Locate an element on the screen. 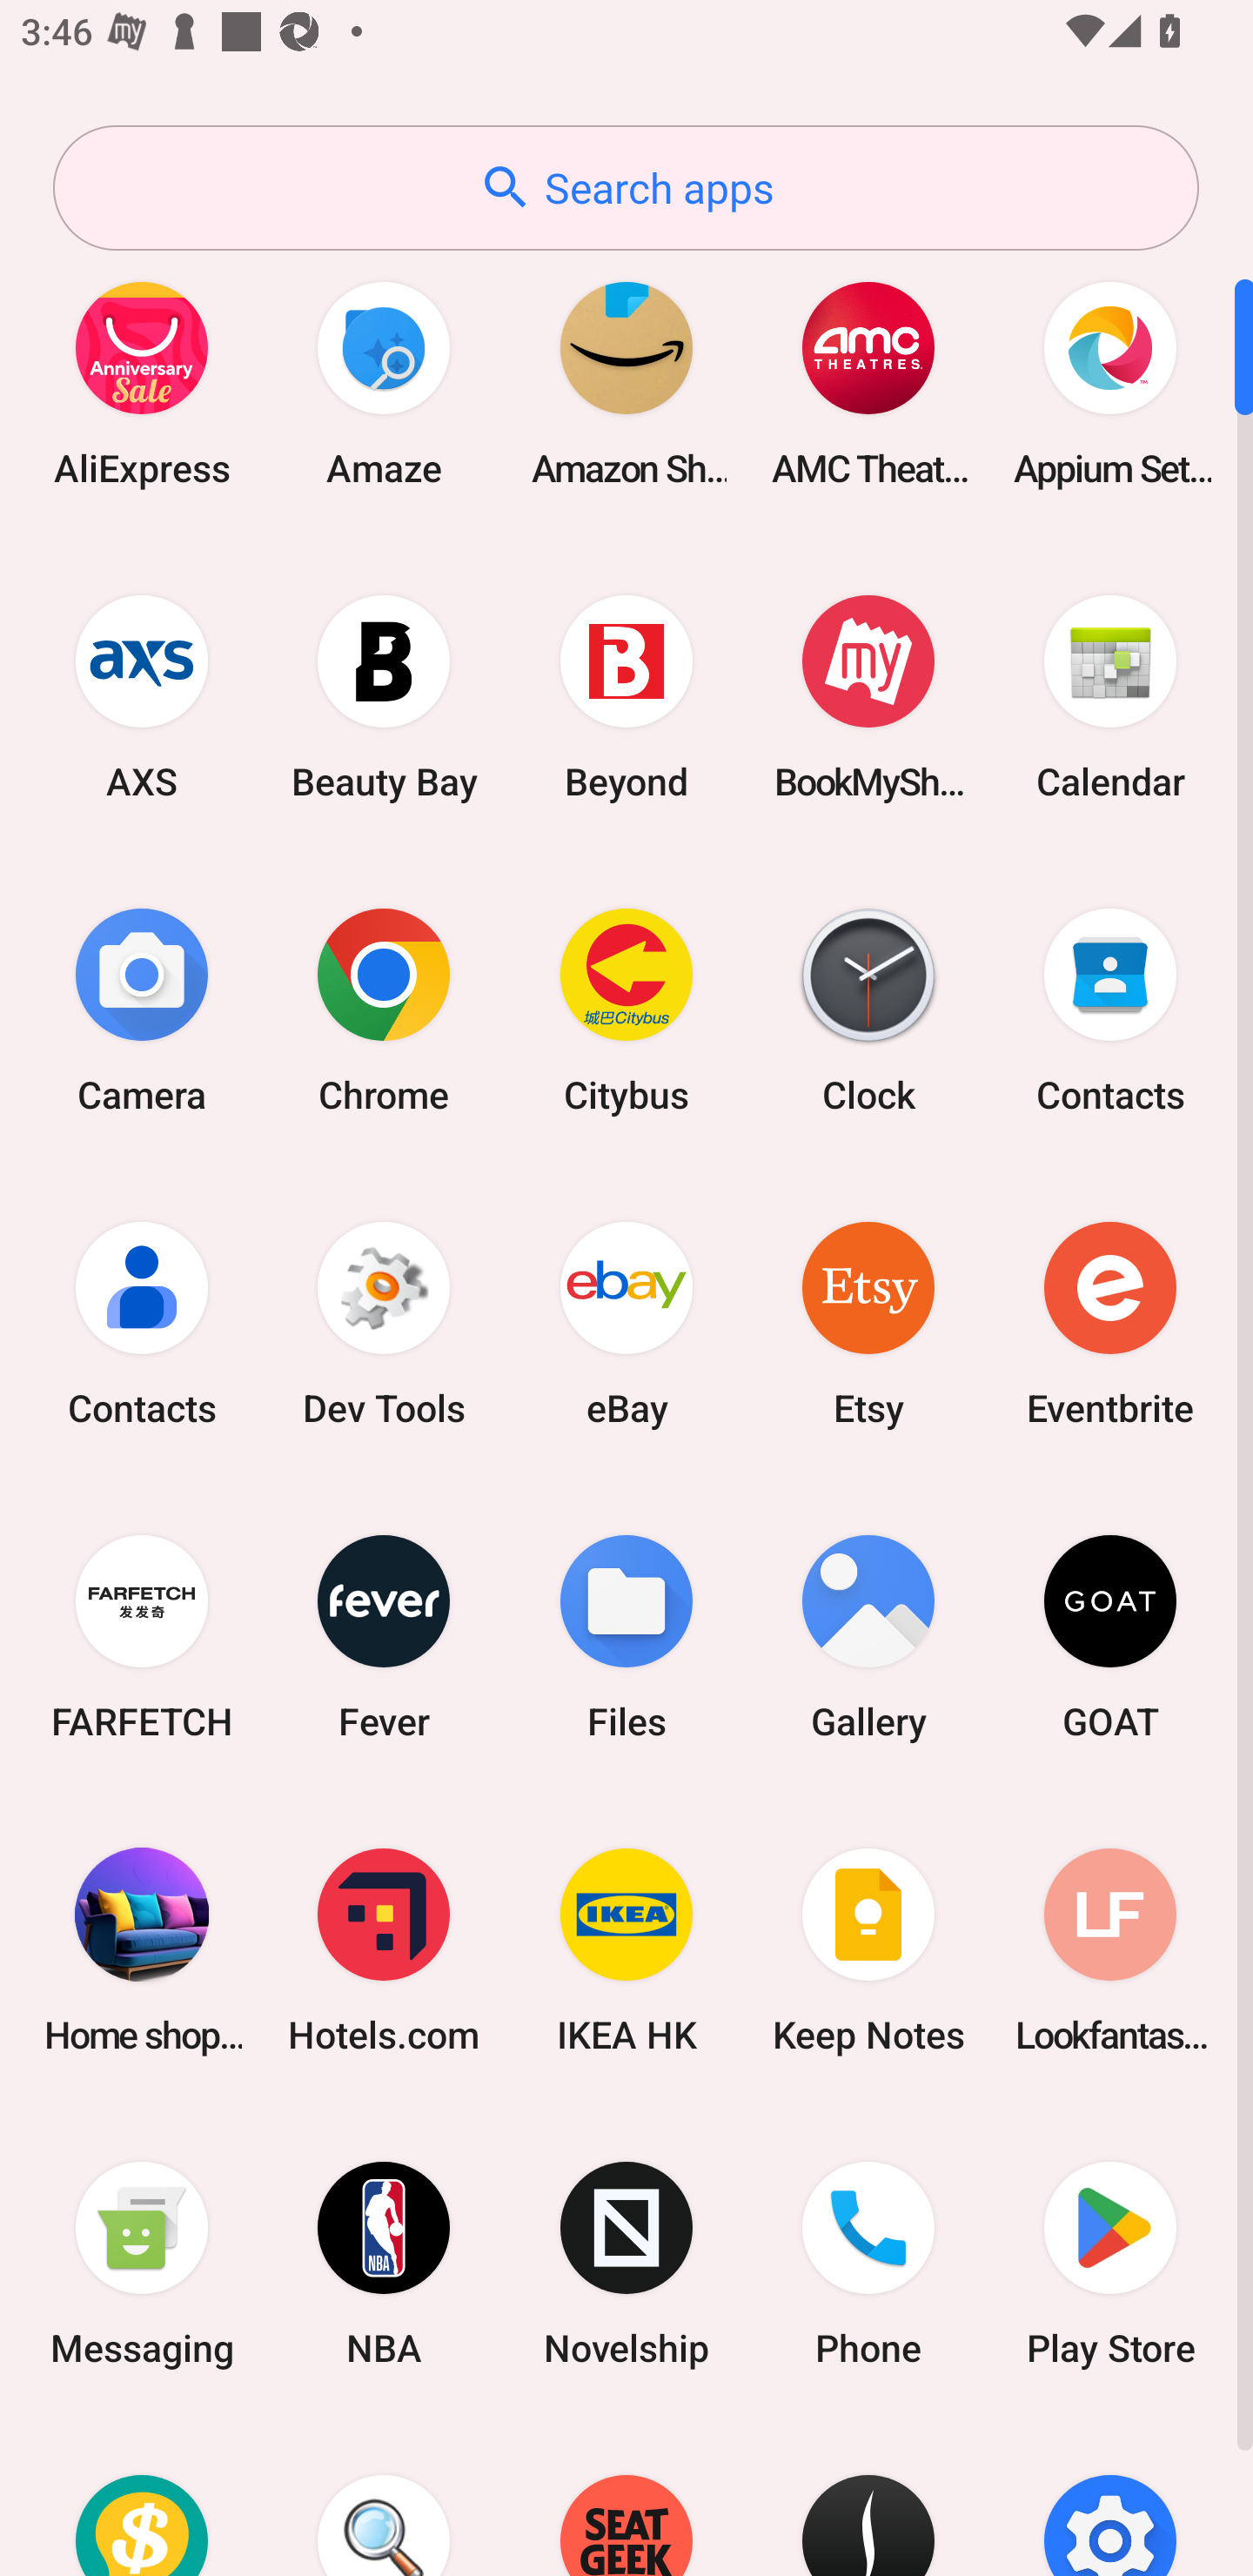  Dev Tools is located at coordinates (384, 1323).